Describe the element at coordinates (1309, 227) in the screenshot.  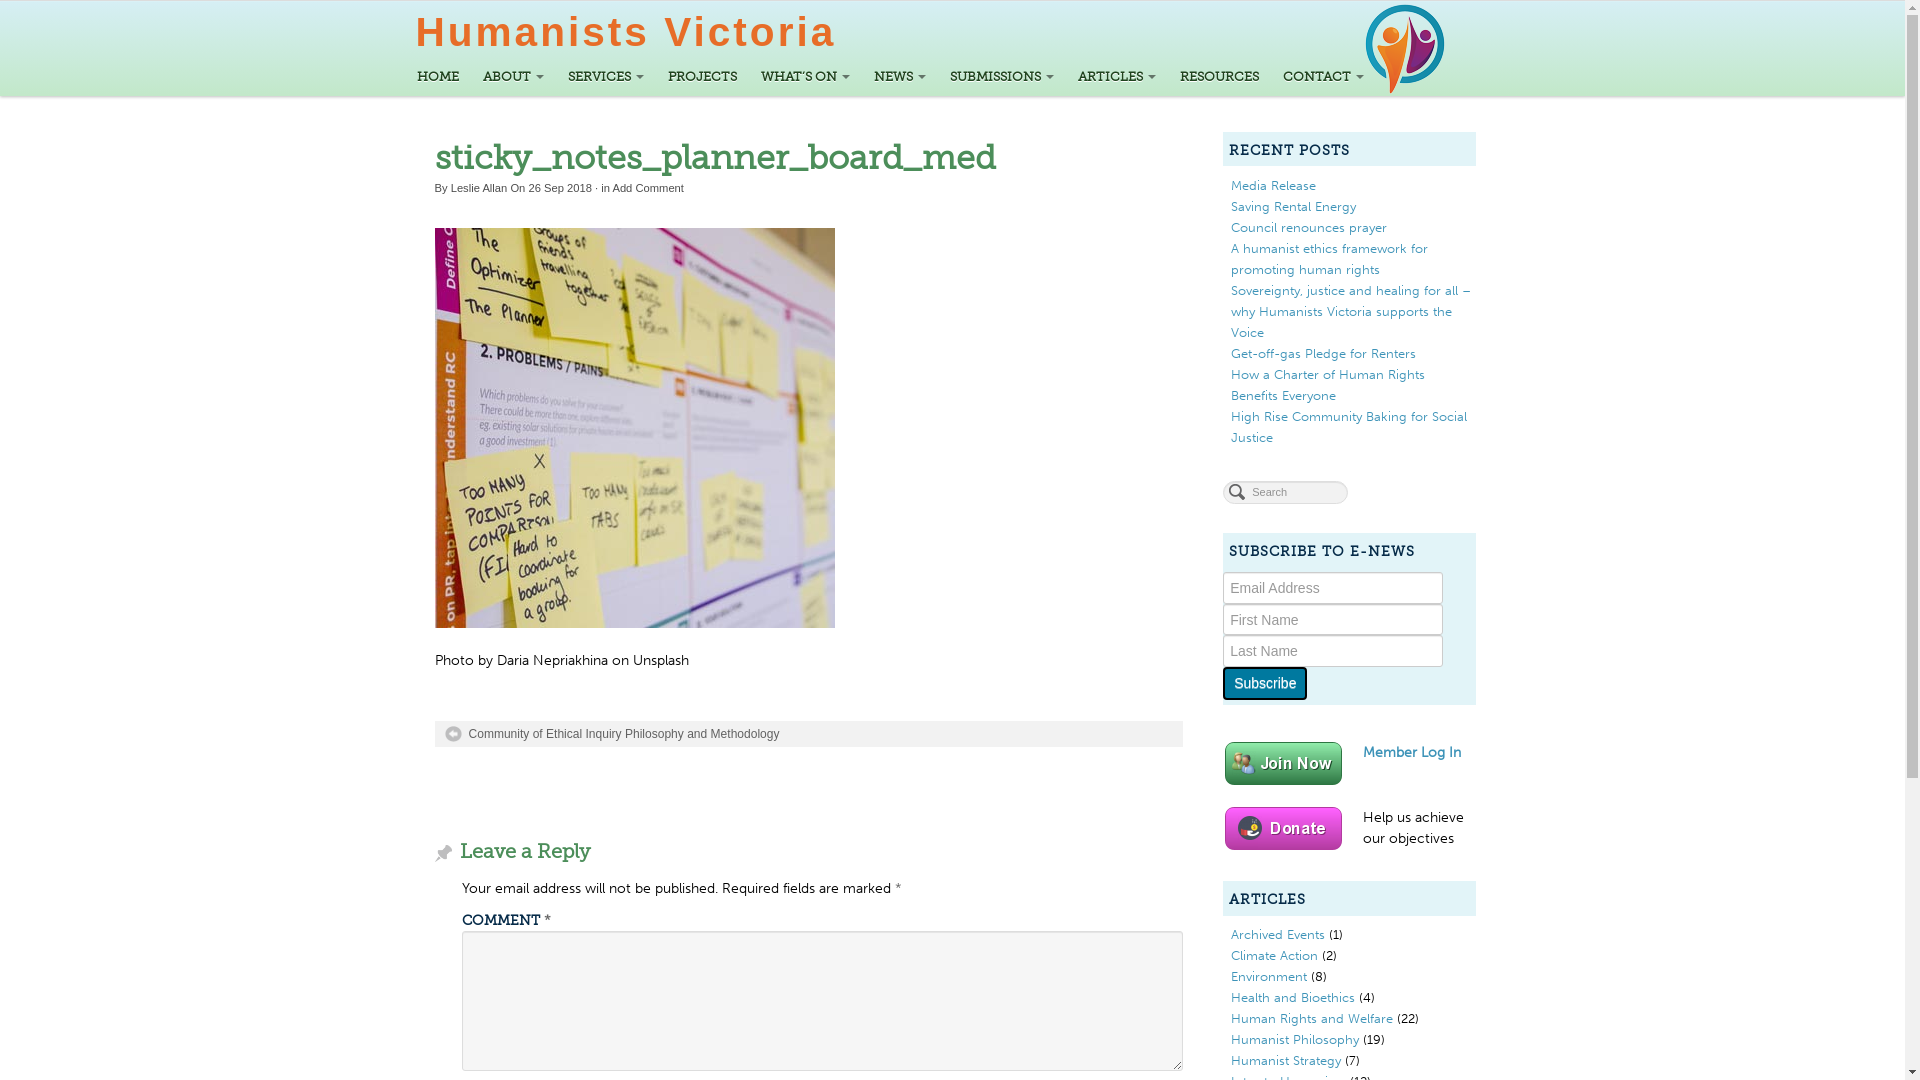
I see `Council renounces prayer` at that location.